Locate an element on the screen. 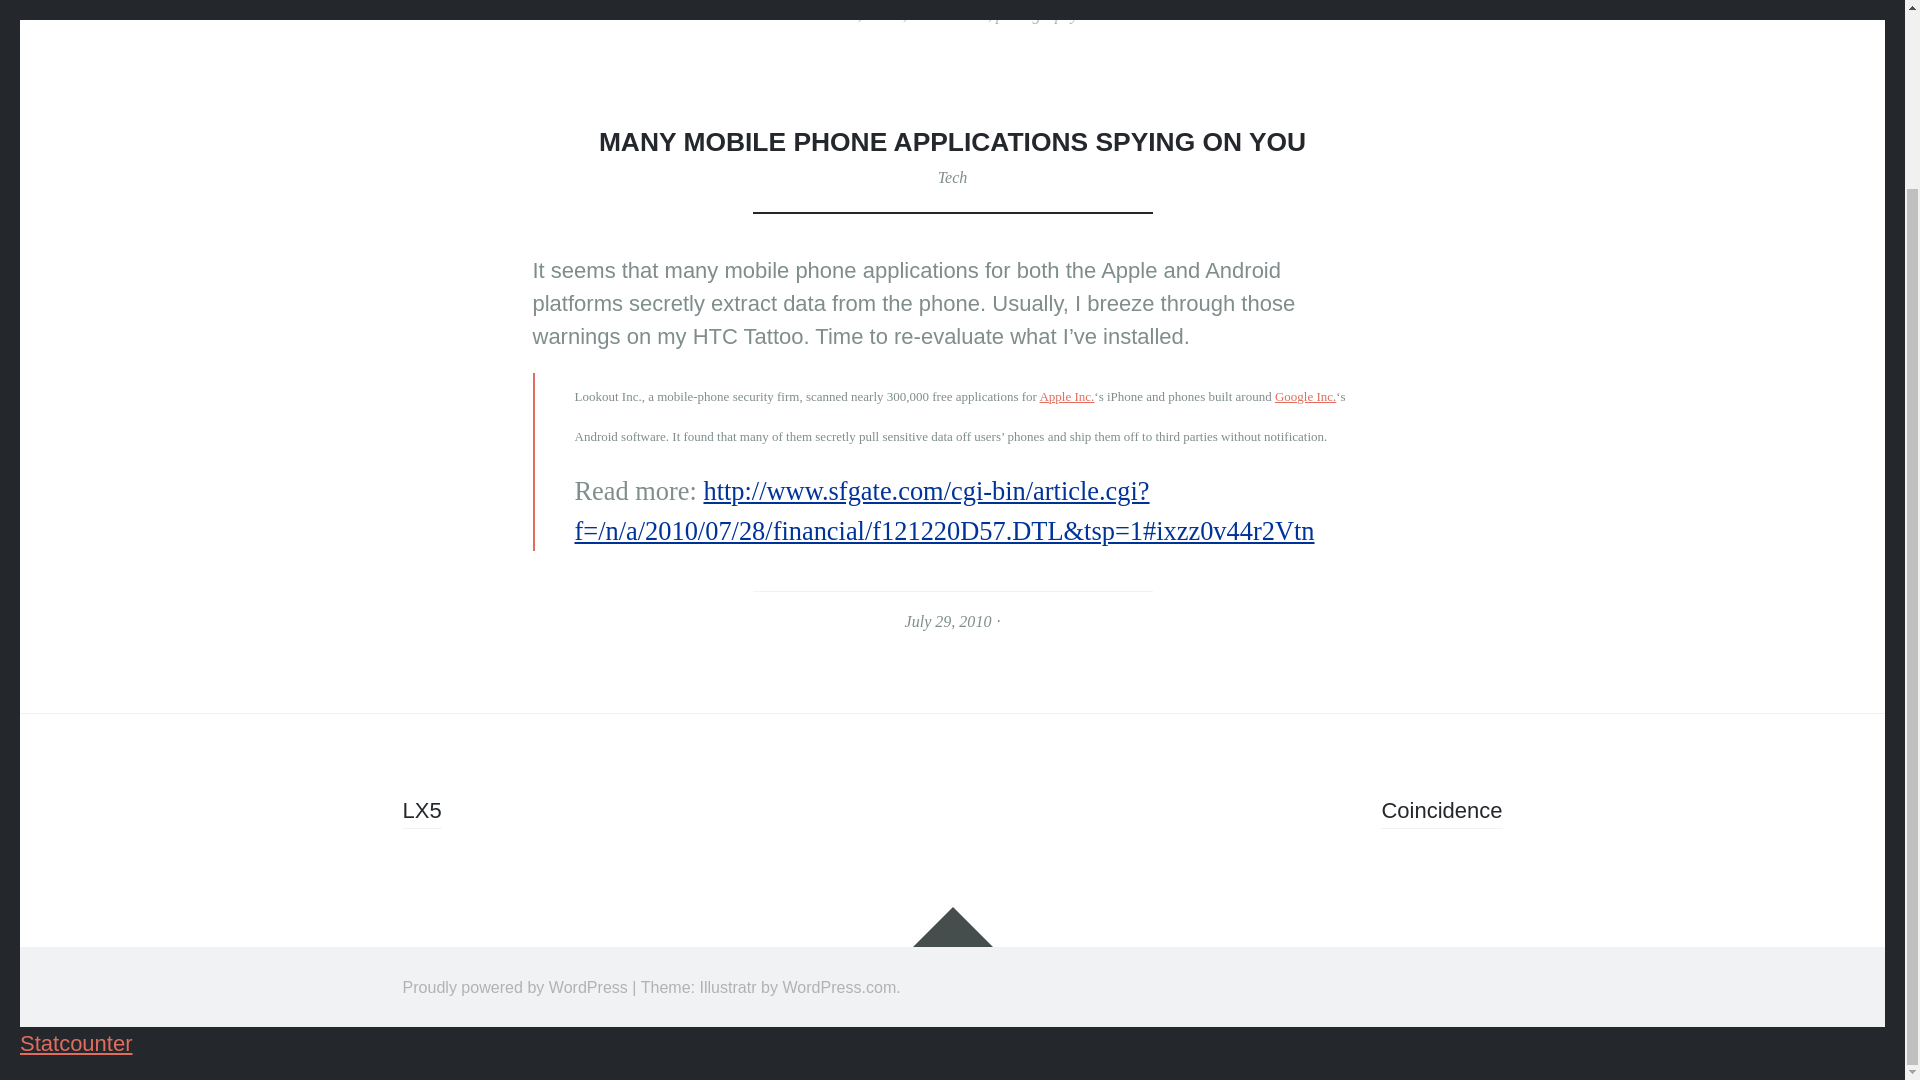 This screenshot has height=1080, width=1920. Widgets is located at coordinates (952, 927).